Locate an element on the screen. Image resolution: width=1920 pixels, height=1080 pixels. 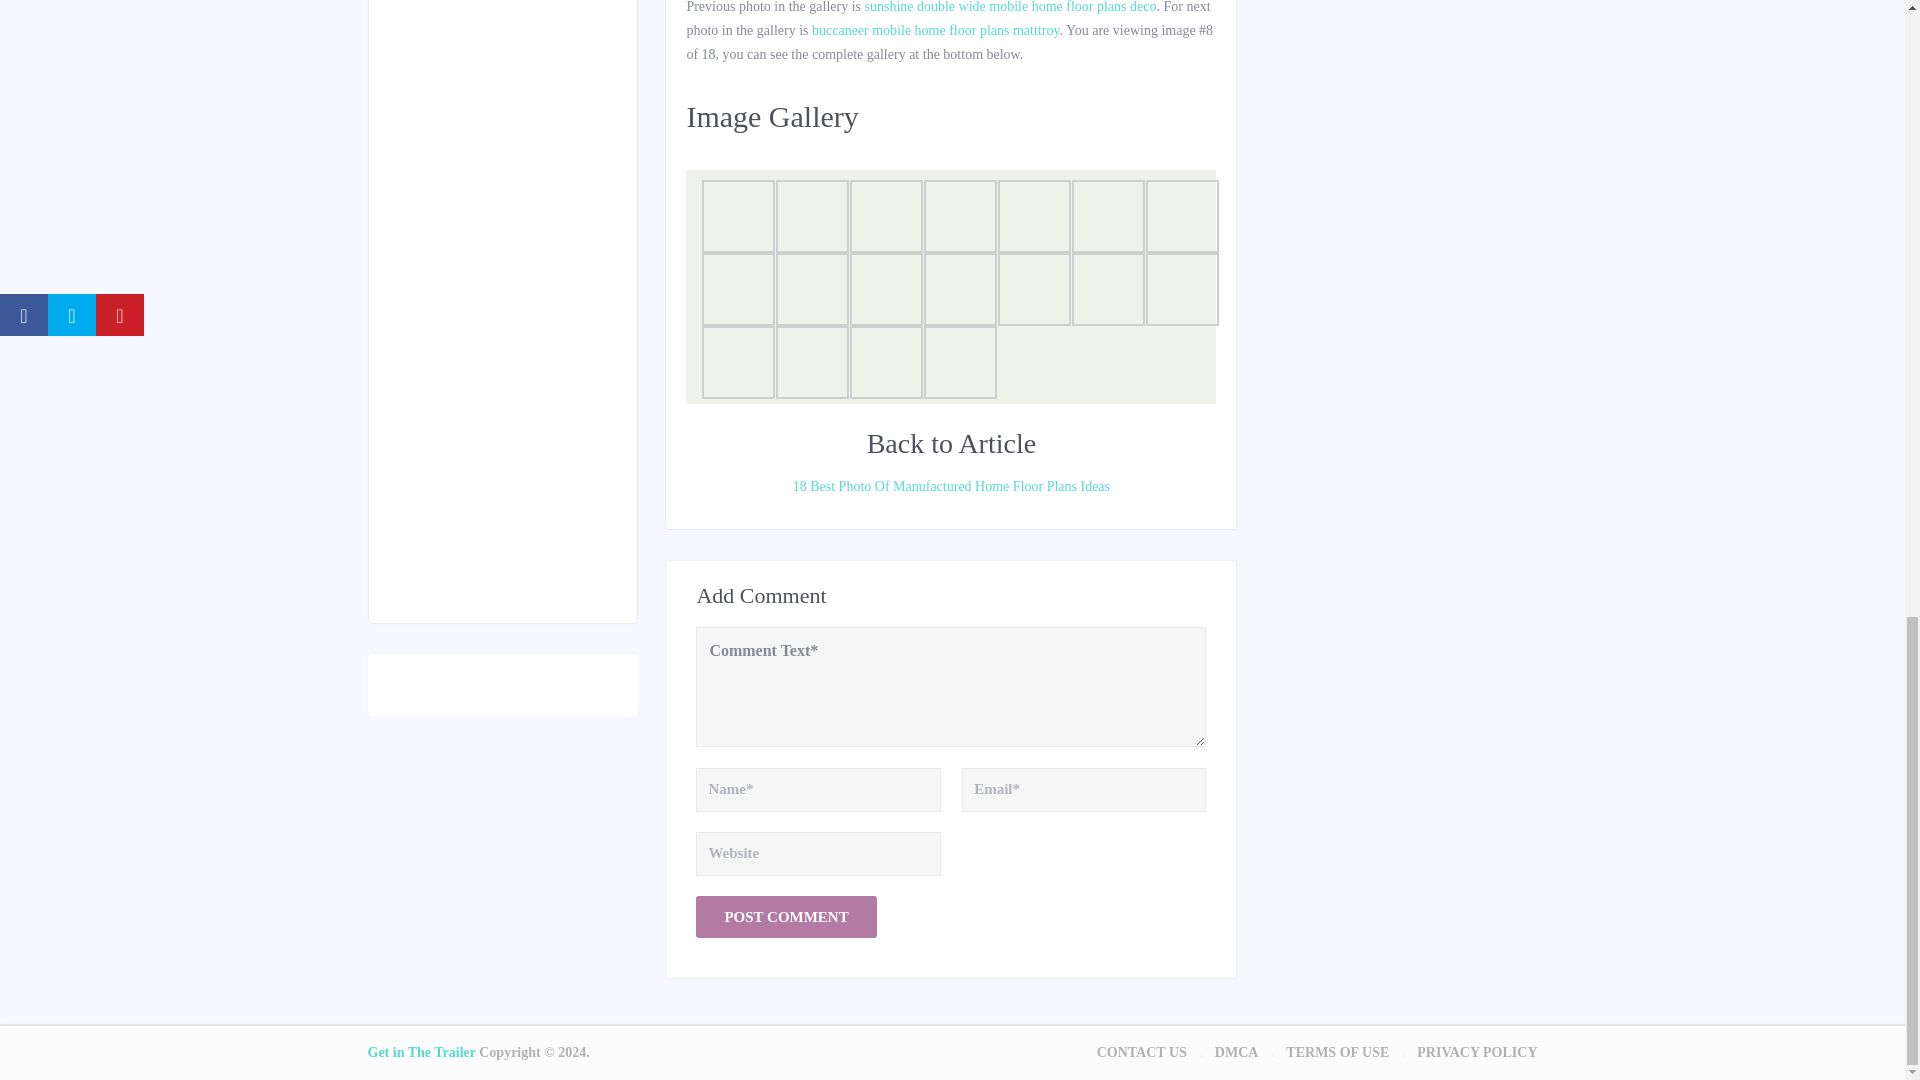
buccaneer mobile home floor plans matttroy is located at coordinates (936, 30).